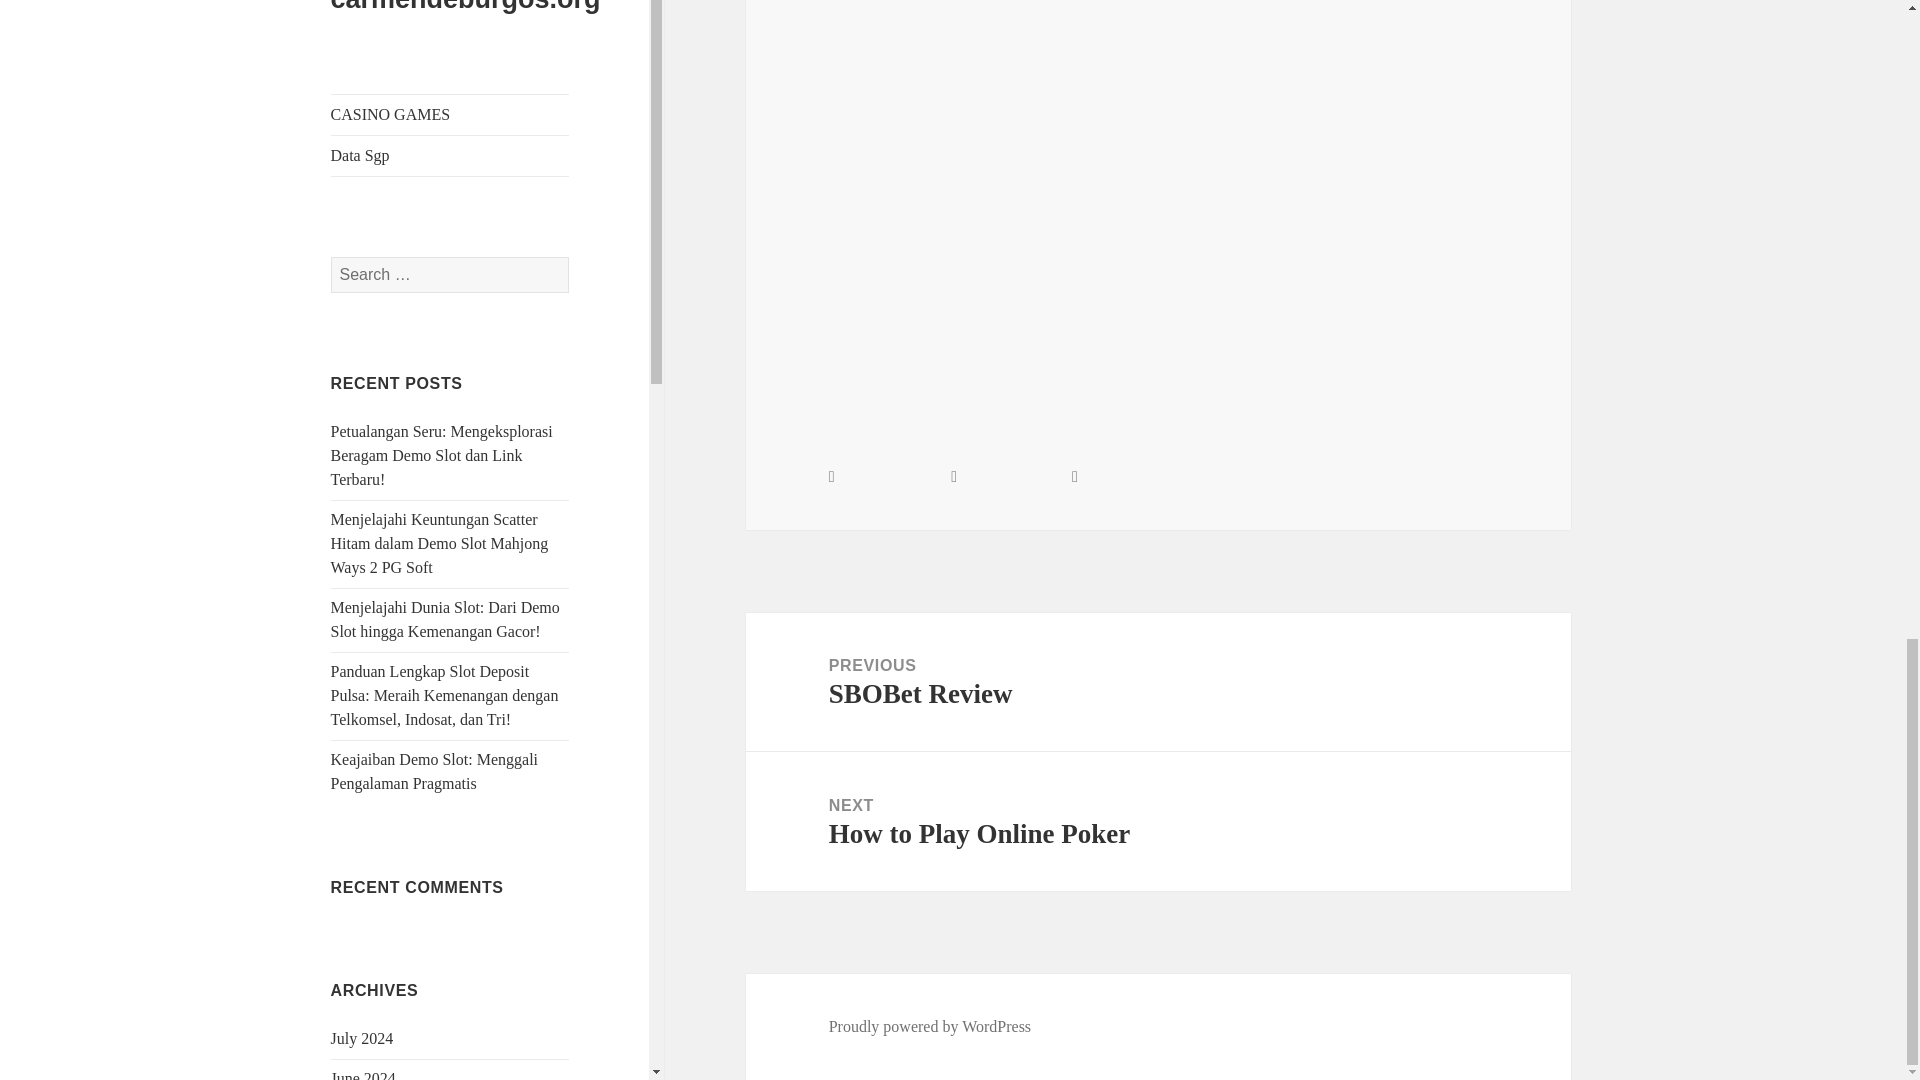  I want to click on April 2023, so click(366, 150).